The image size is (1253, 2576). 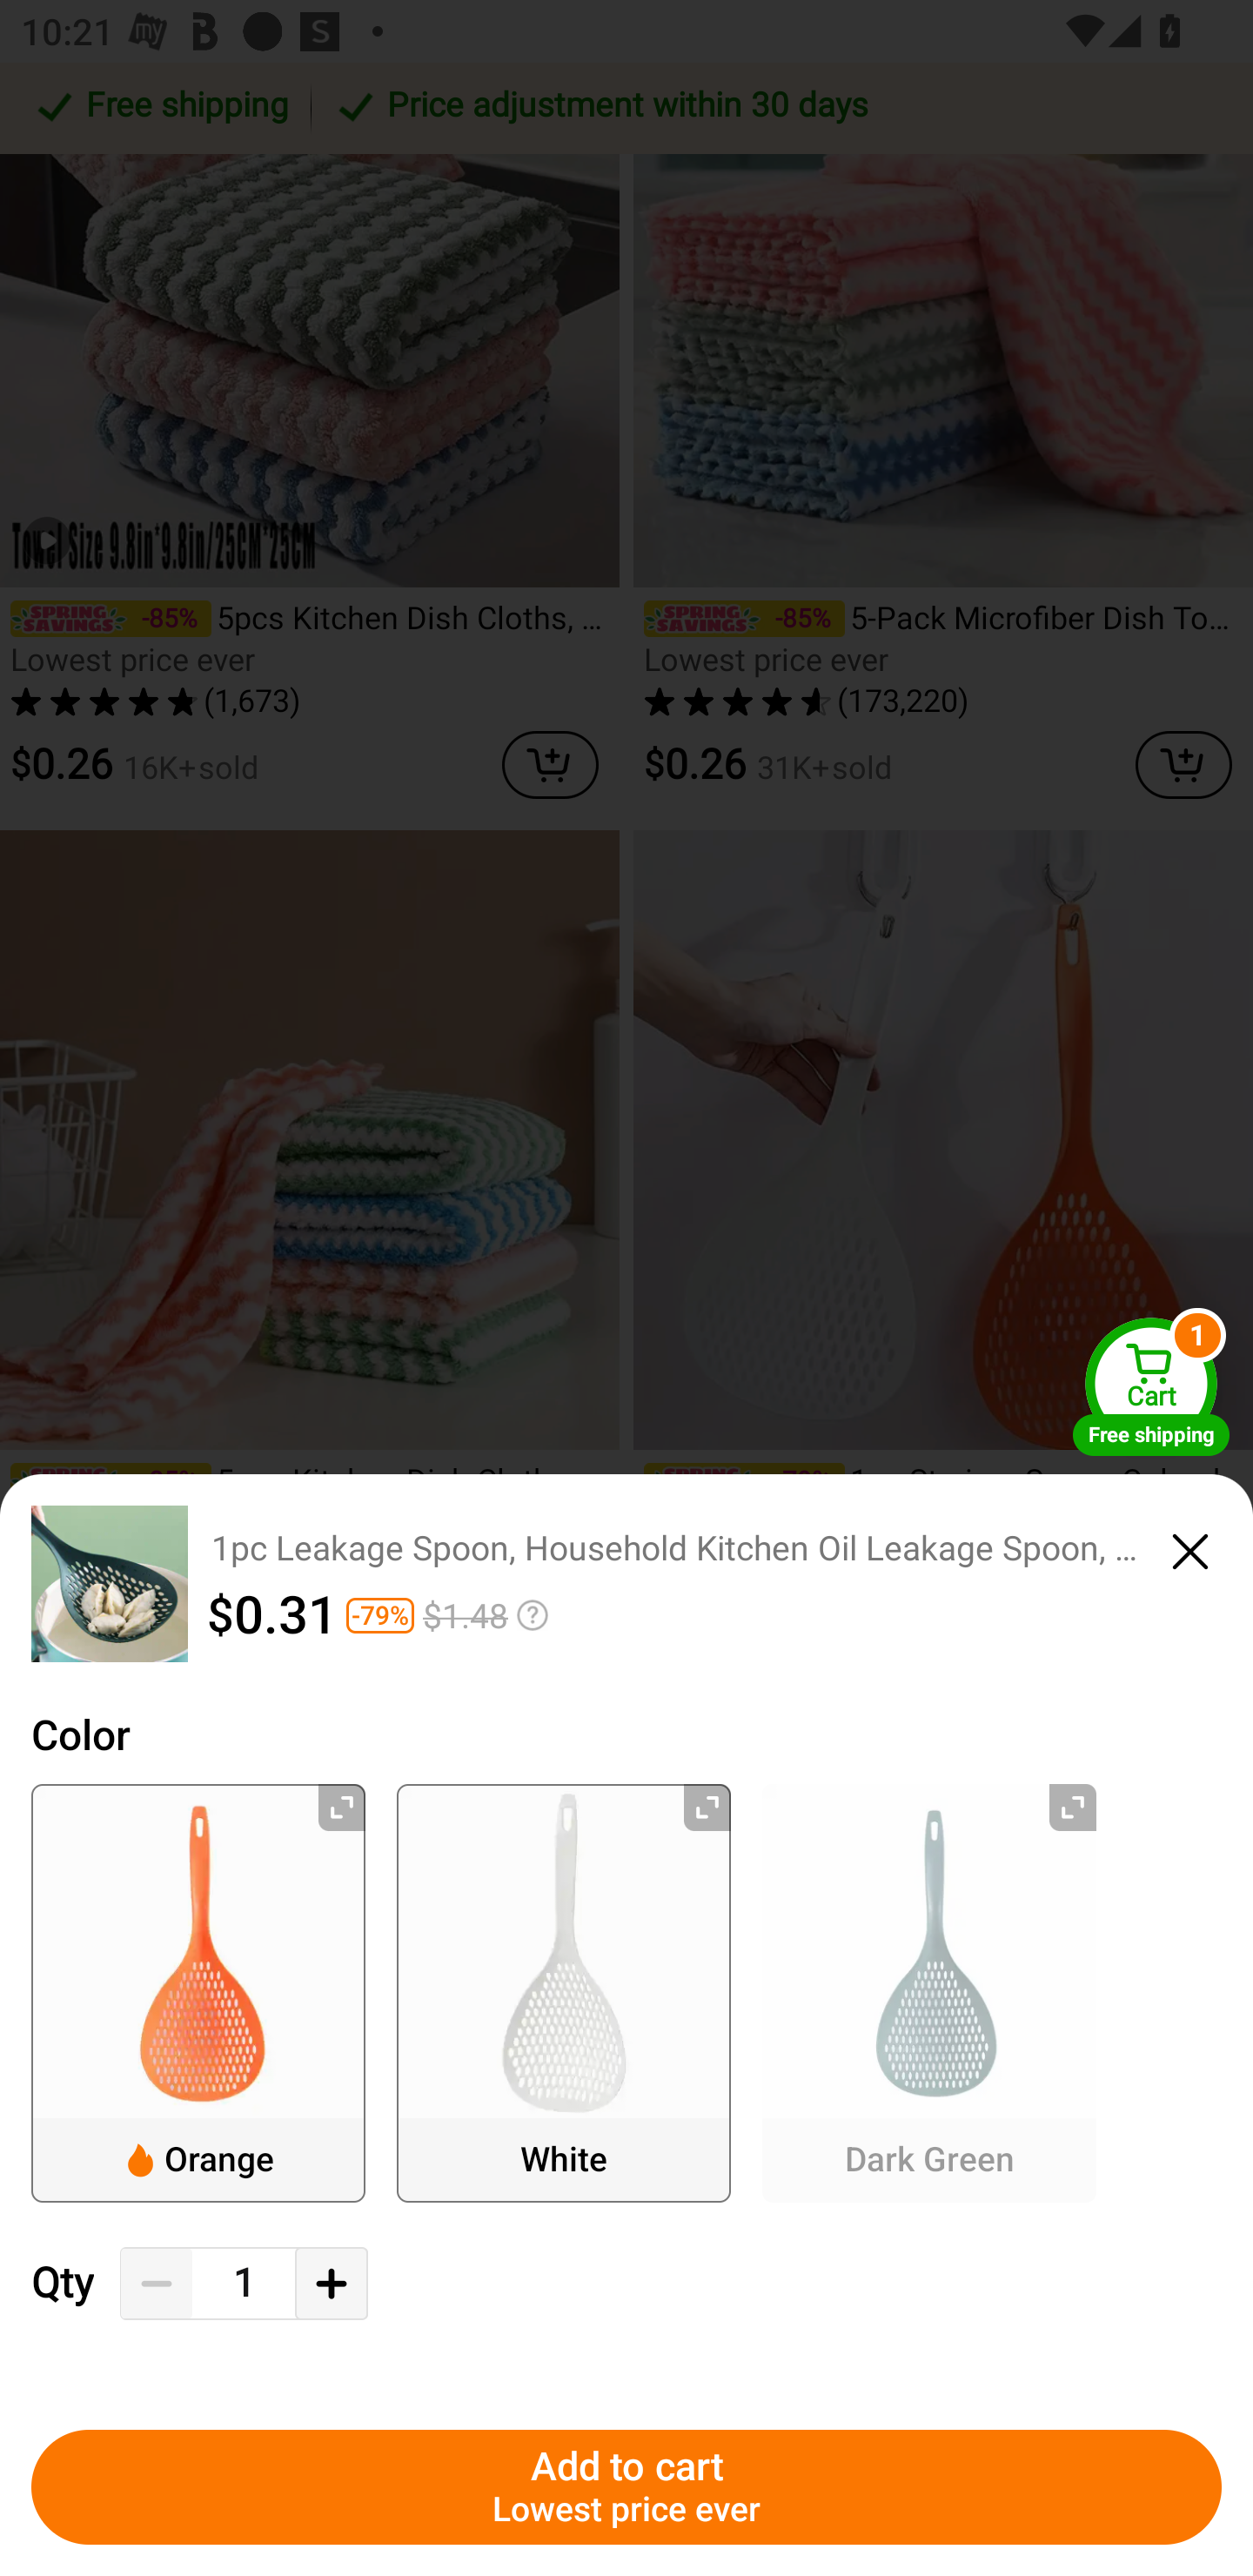 What do you see at coordinates (1190, 1546) in the screenshot?
I see `close` at bounding box center [1190, 1546].